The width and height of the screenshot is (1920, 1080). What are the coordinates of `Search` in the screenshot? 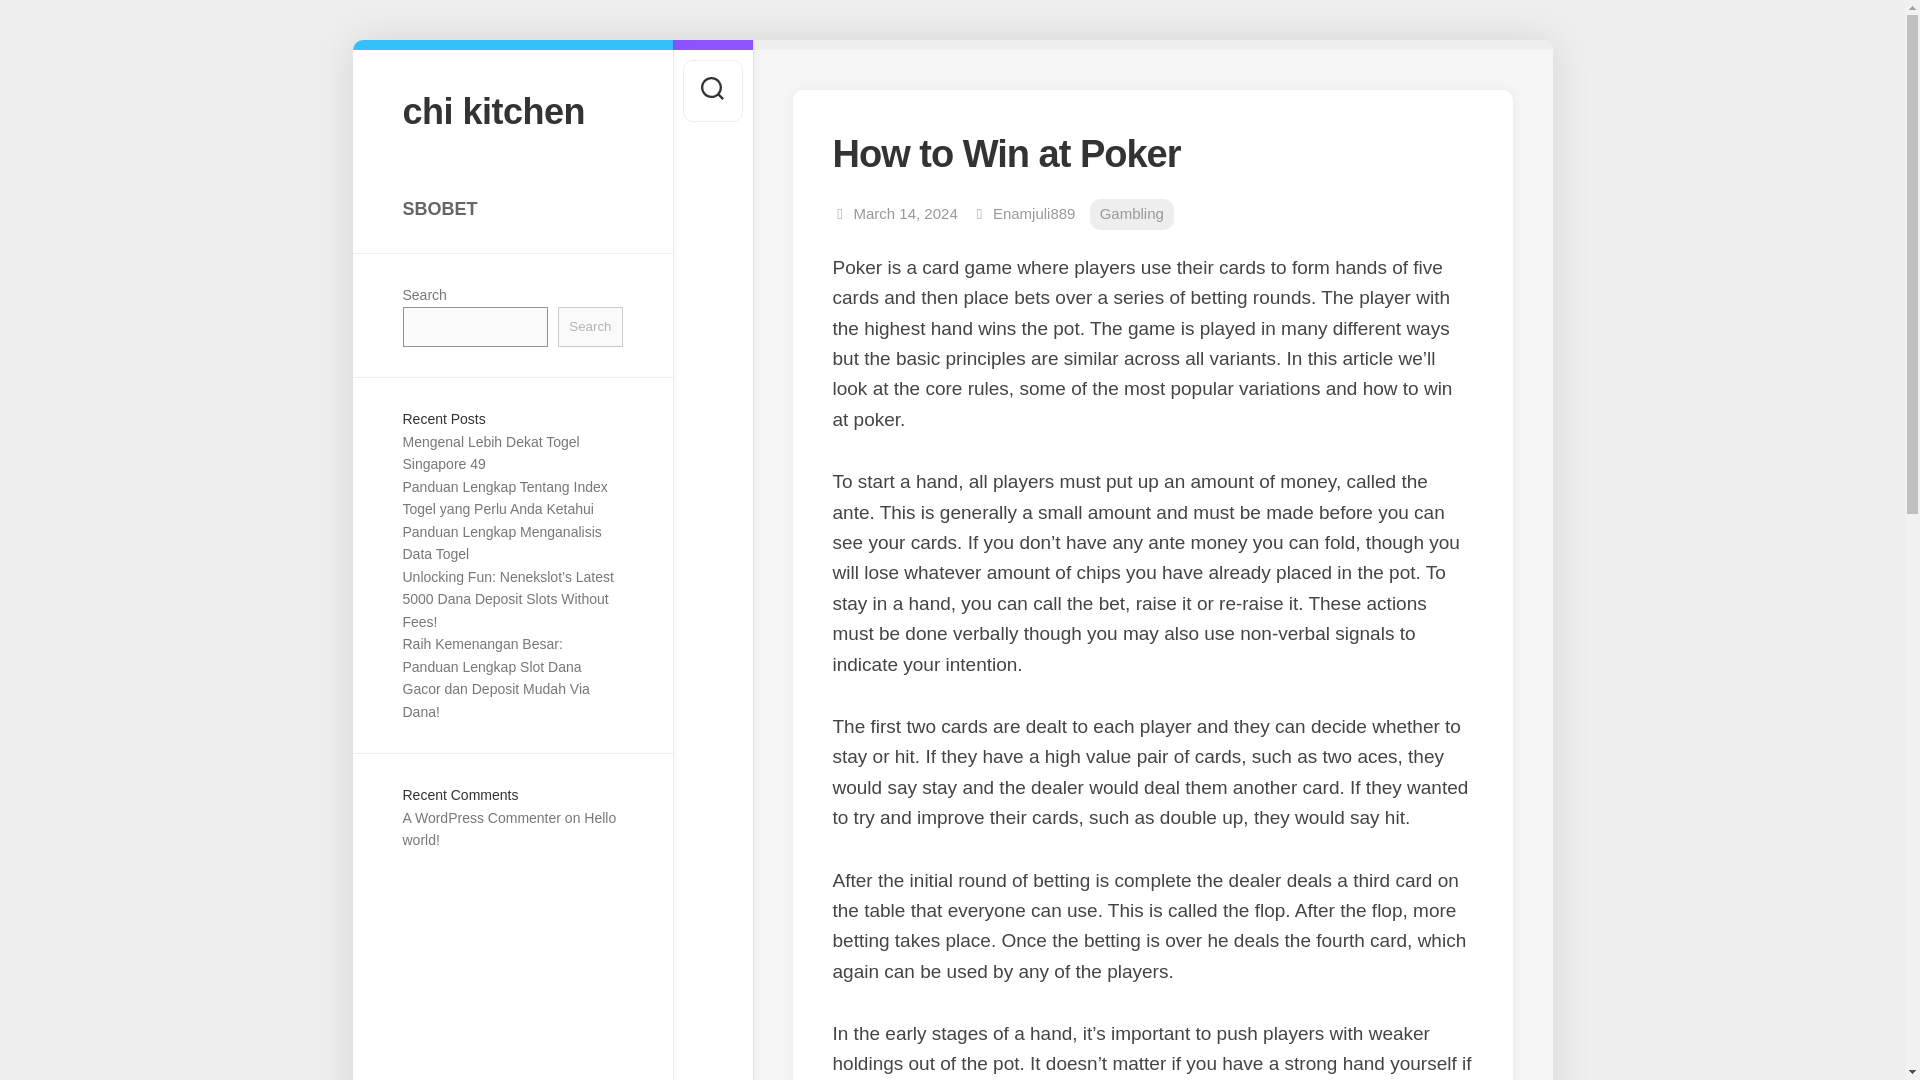 It's located at (590, 326).